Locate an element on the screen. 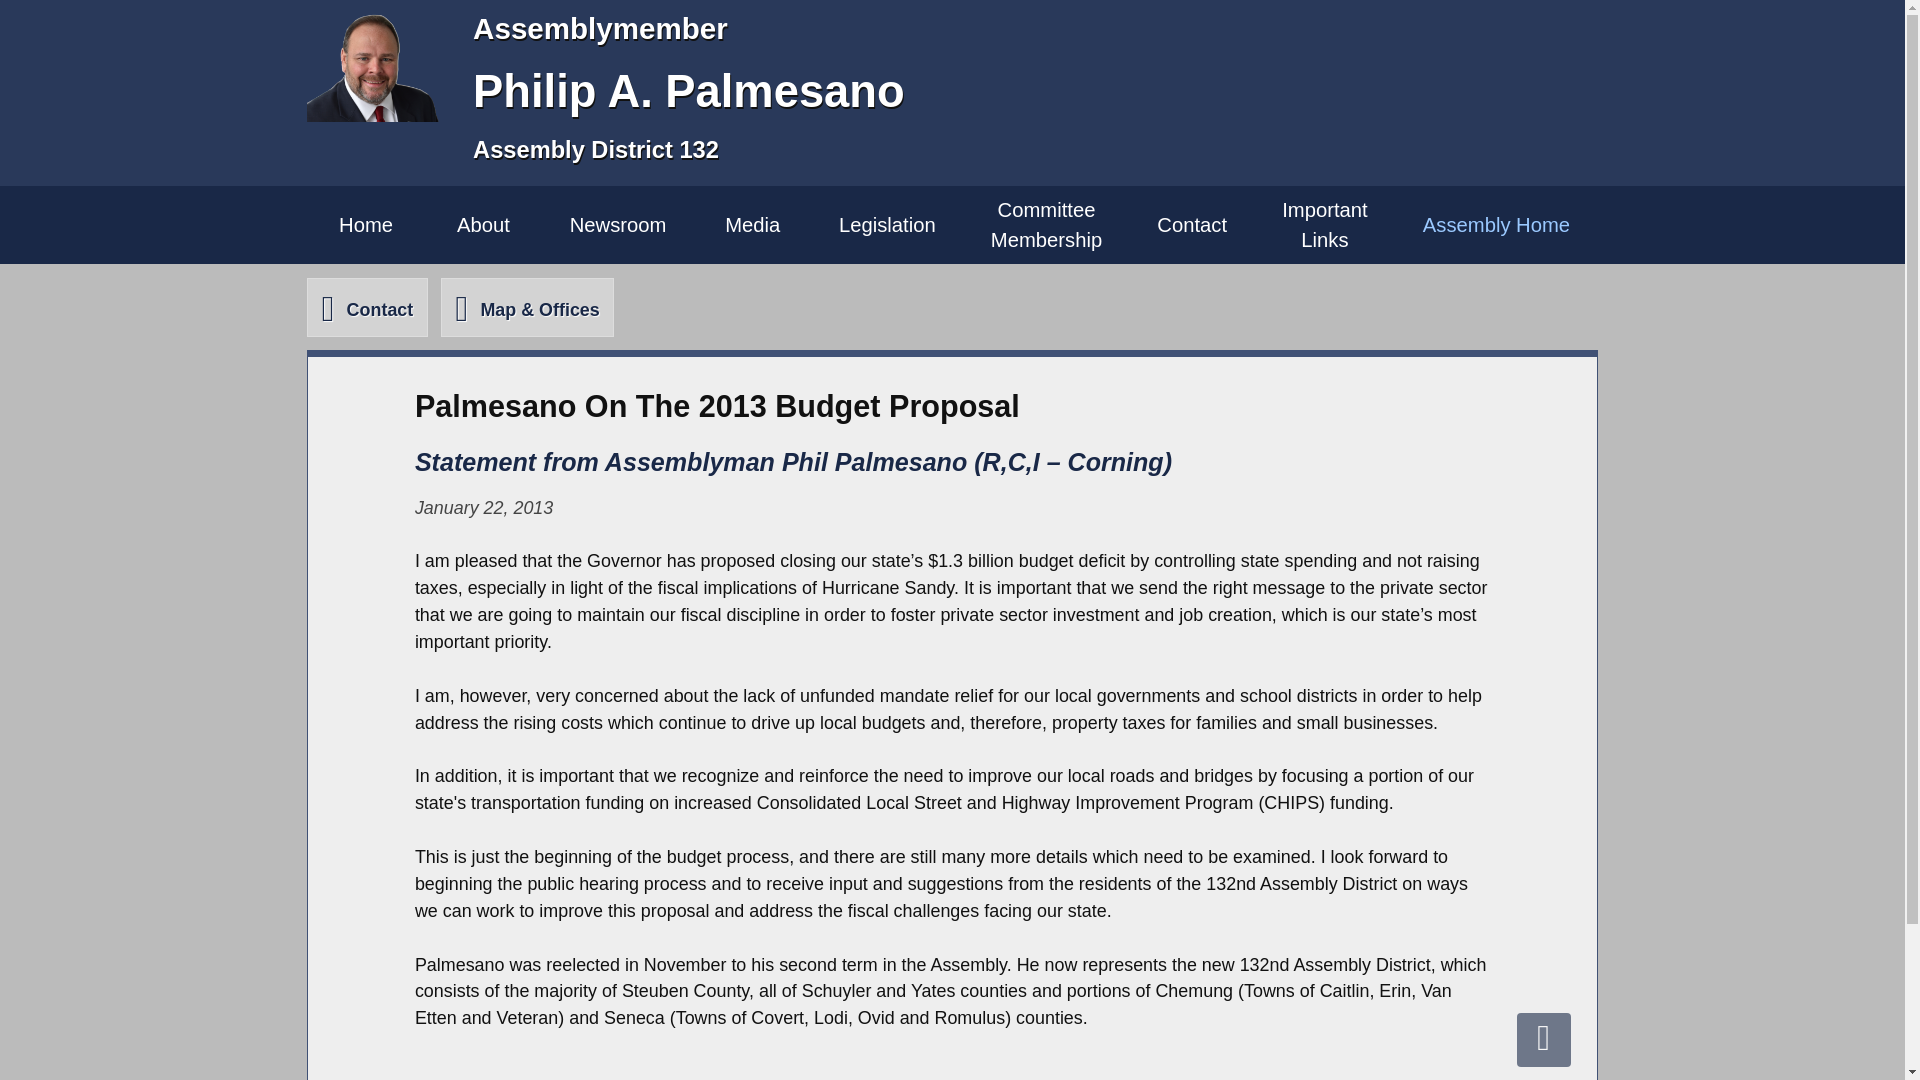  Assembly Home is located at coordinates (752, 224).